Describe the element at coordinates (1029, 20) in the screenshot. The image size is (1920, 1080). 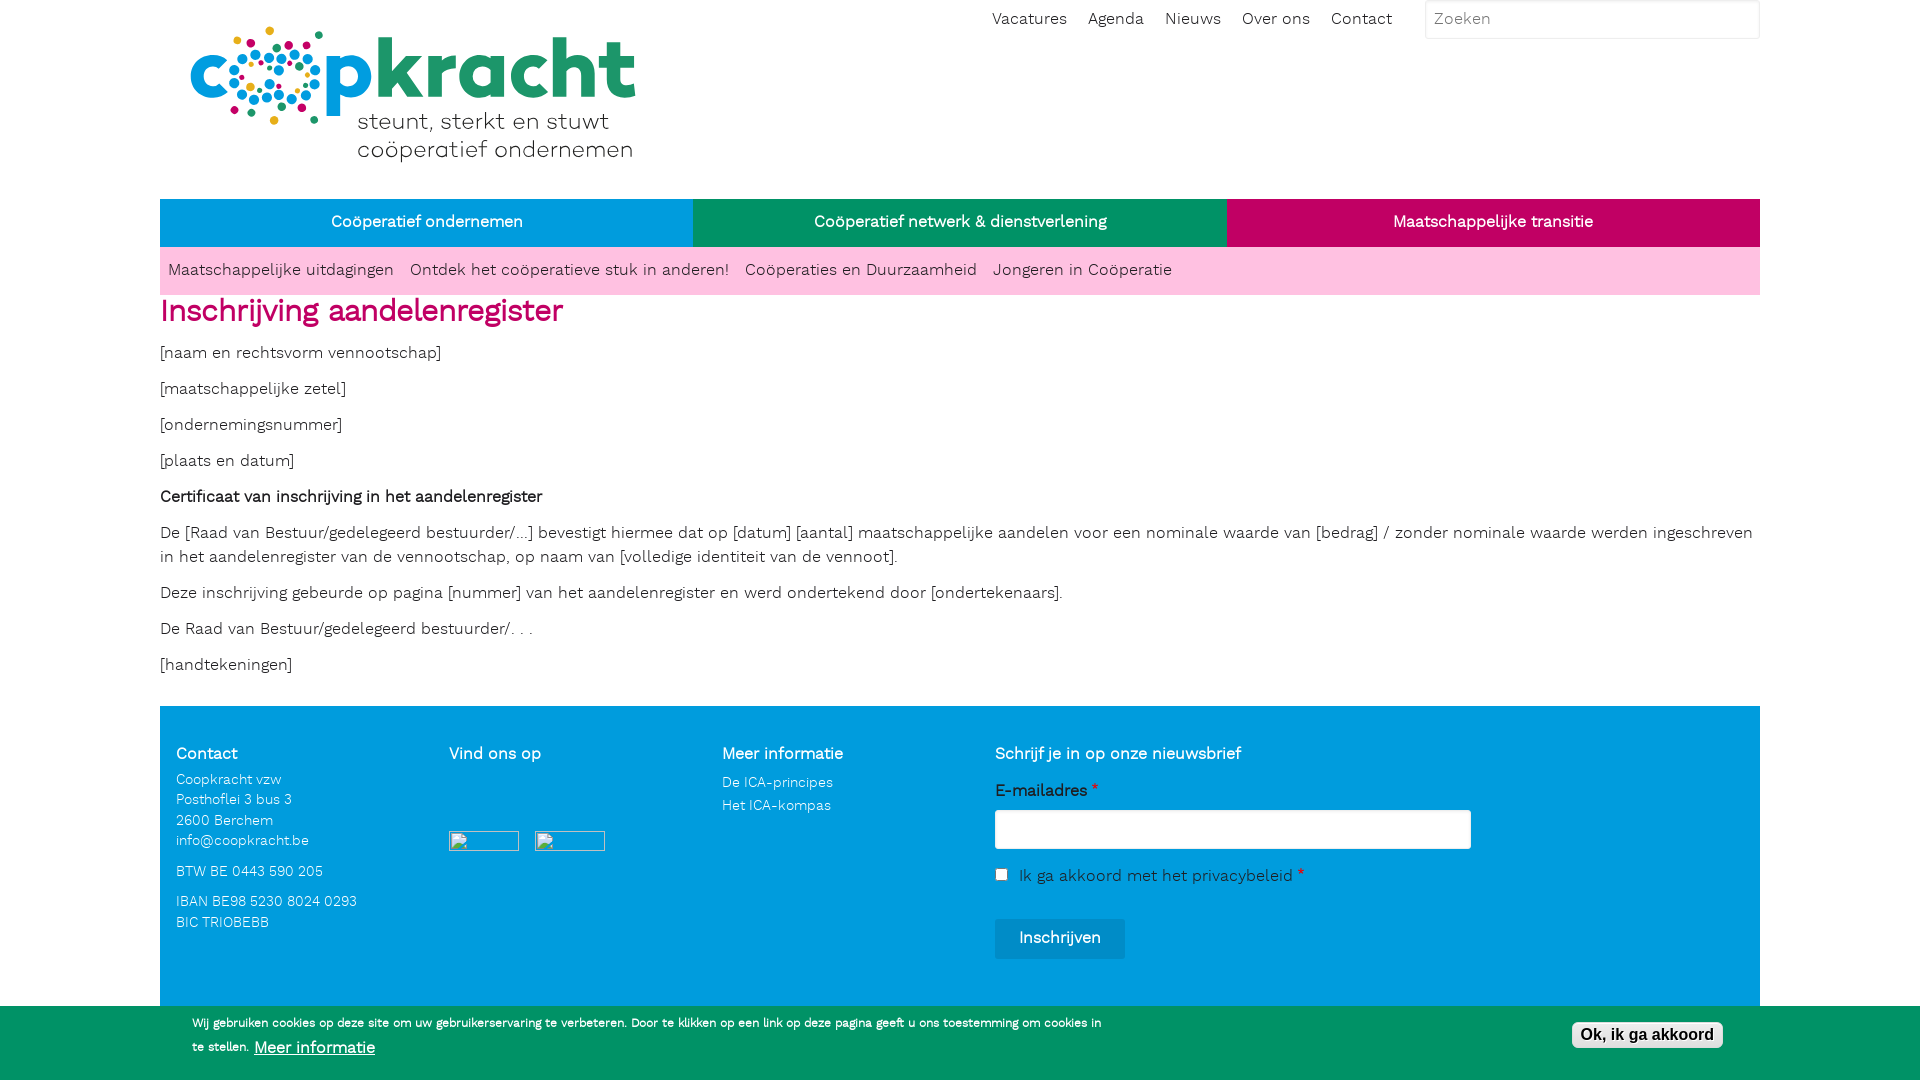
I see `Vacatures` at that location.